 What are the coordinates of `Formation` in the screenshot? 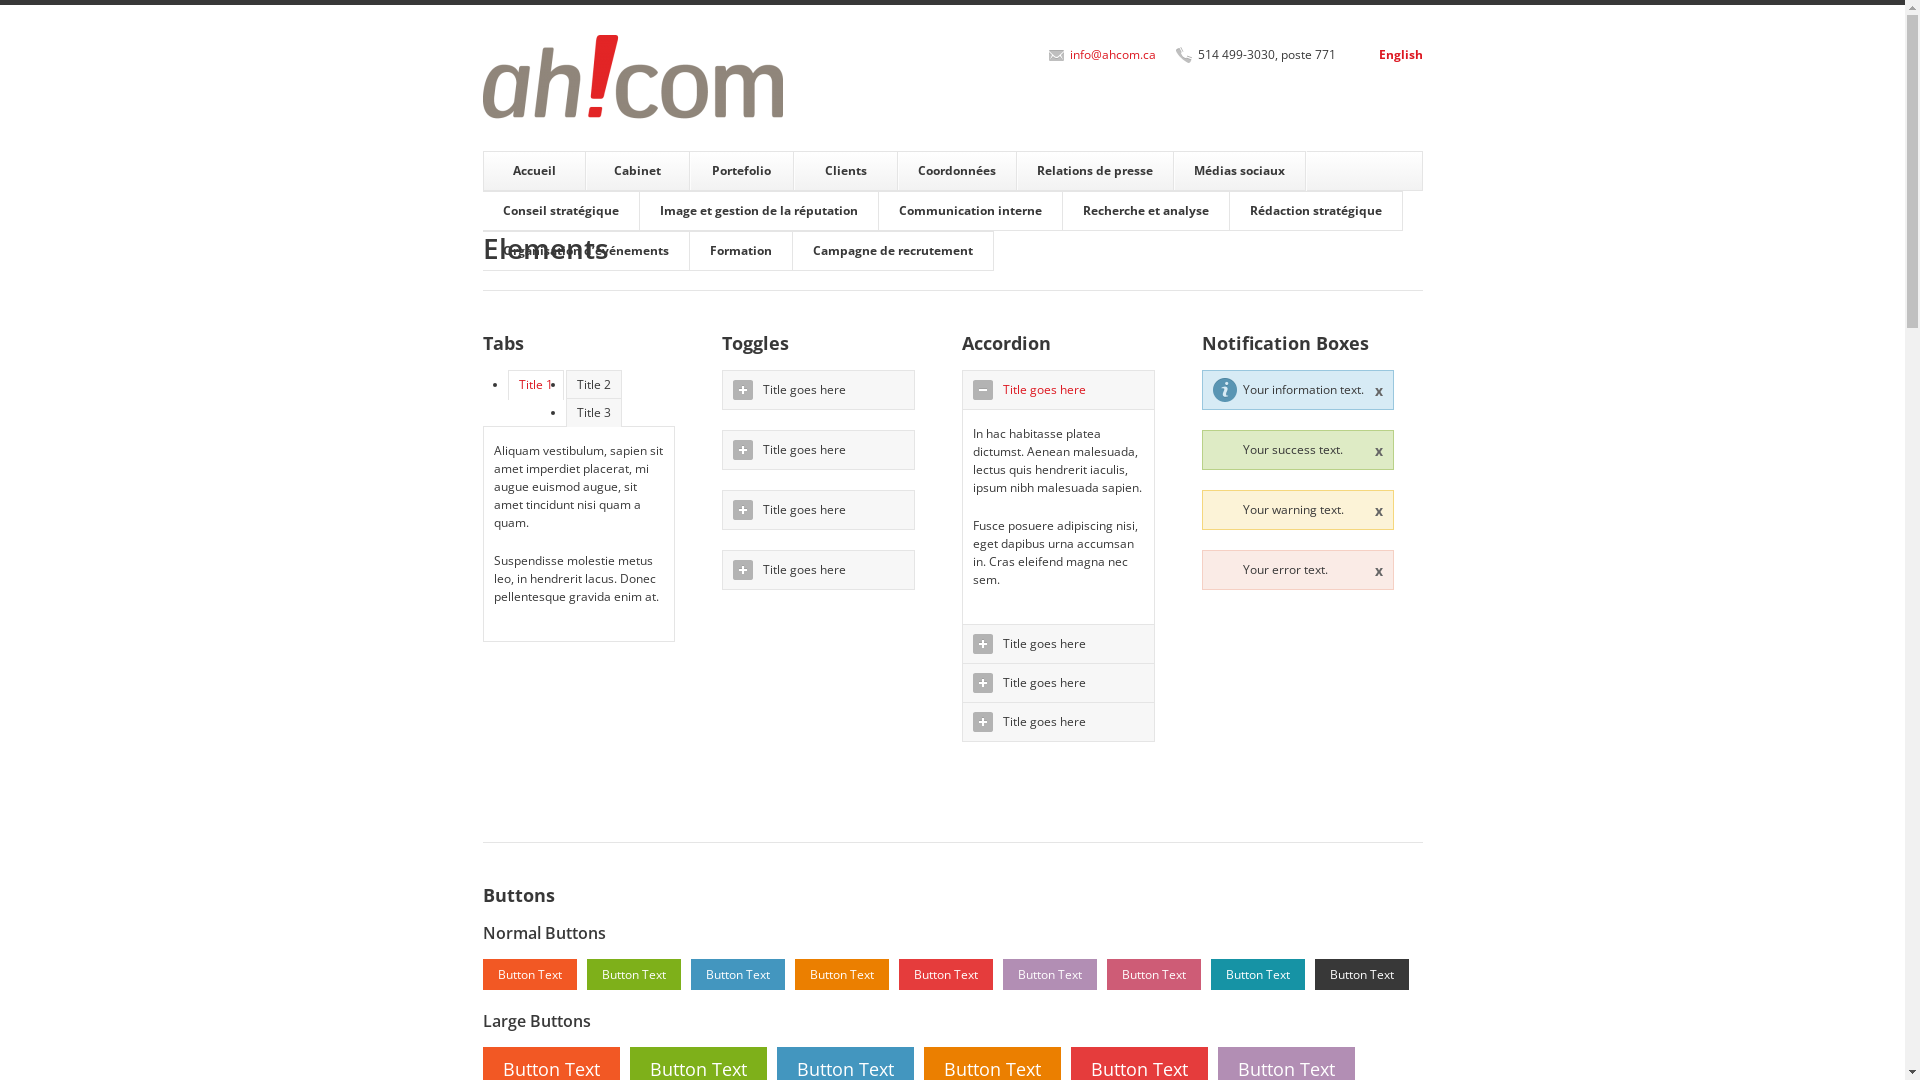 It's located at (742, 251).